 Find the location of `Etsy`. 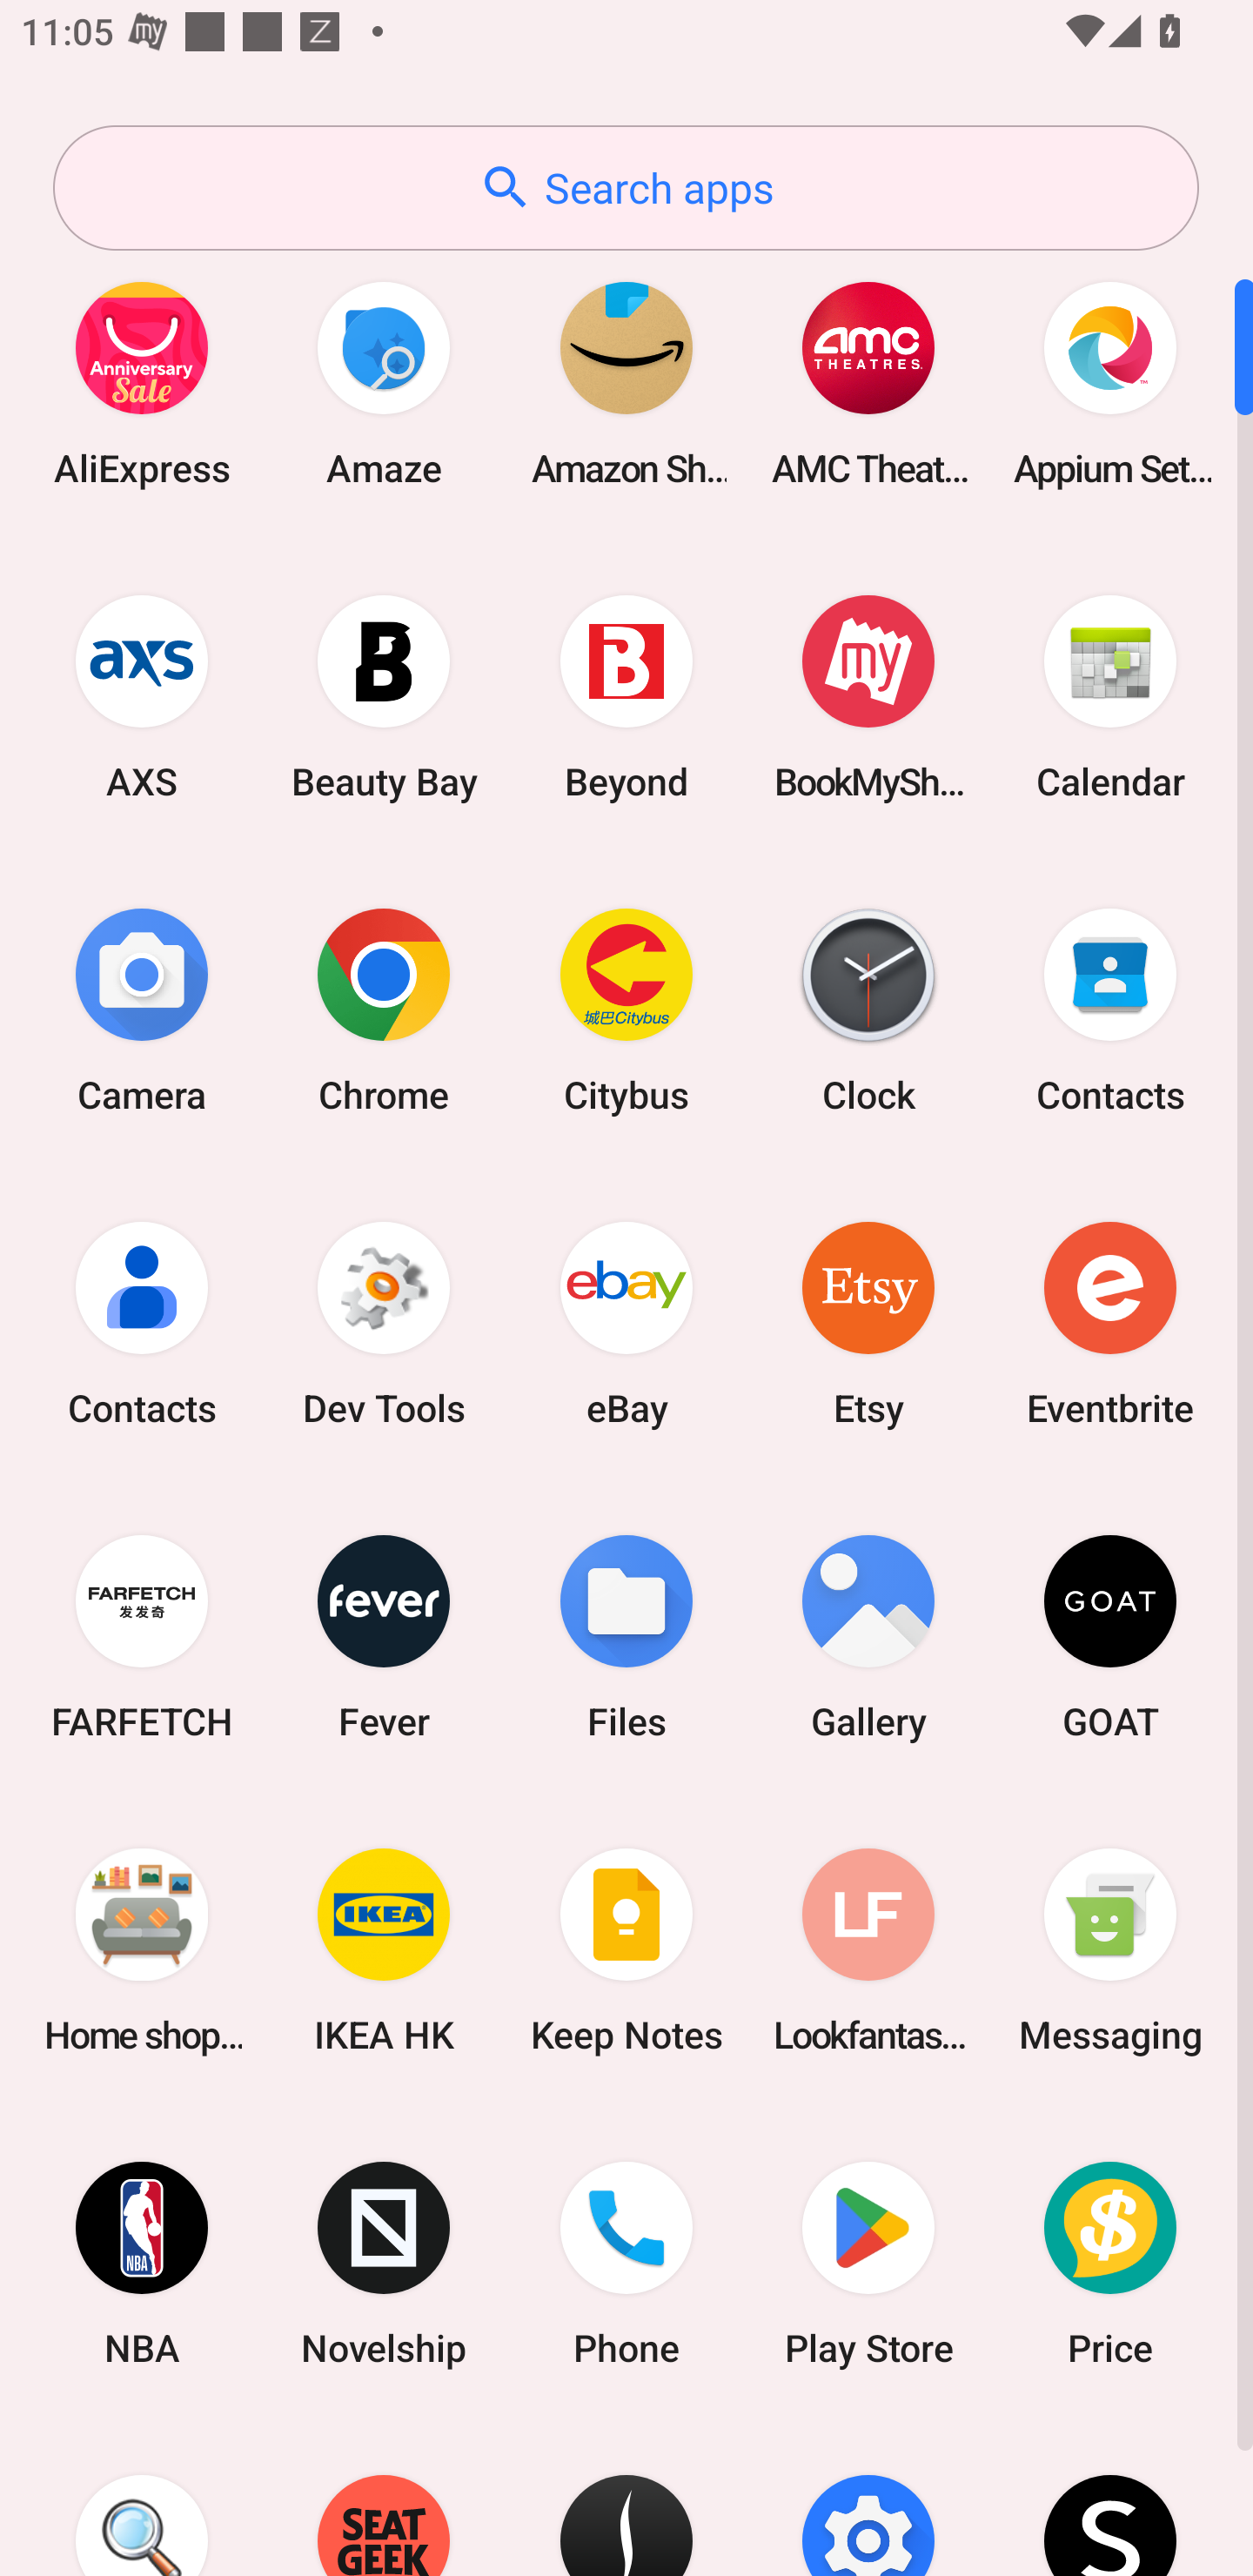

Etsy is located at coordinates (868, 1323).